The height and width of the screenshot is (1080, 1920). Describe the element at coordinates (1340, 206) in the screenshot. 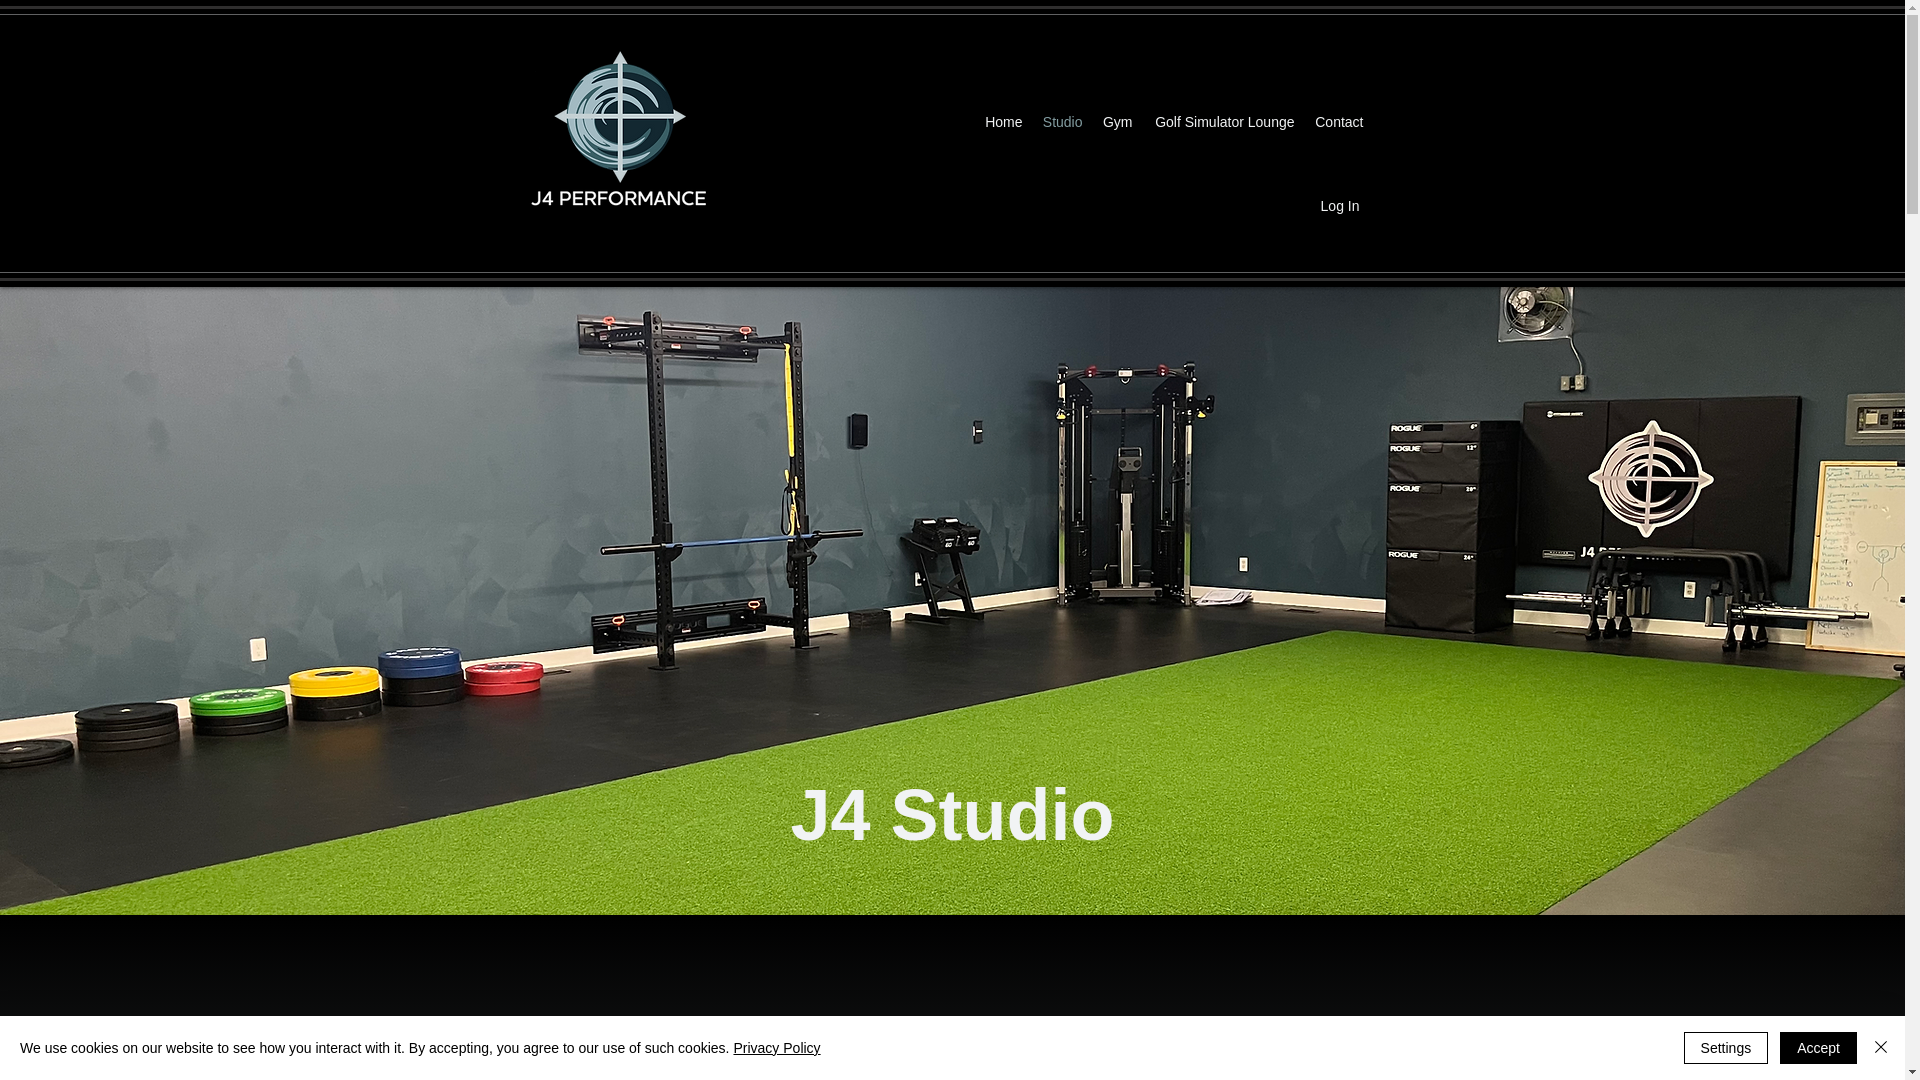

I see `Log In` at that location.